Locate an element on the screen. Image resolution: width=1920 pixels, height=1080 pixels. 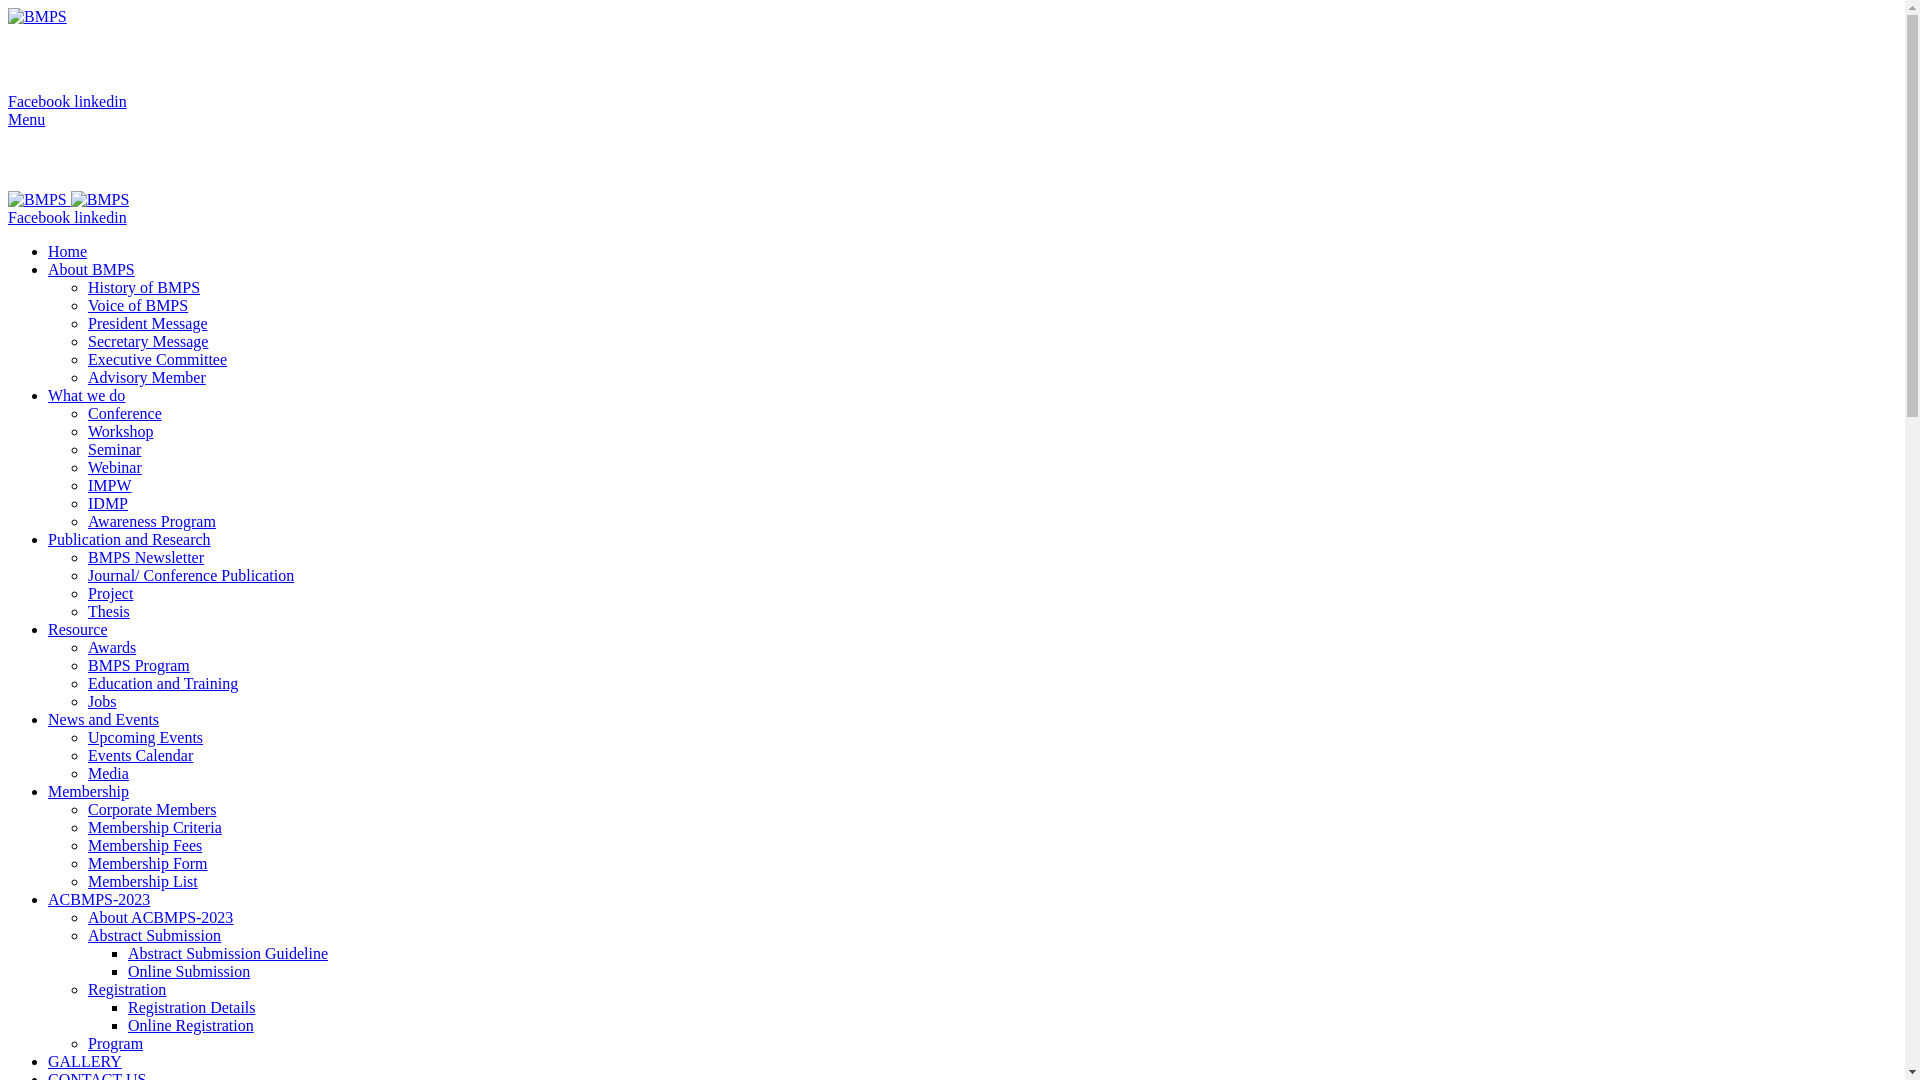
About ACBMPS-2023 is located at coordinates (160, 918).